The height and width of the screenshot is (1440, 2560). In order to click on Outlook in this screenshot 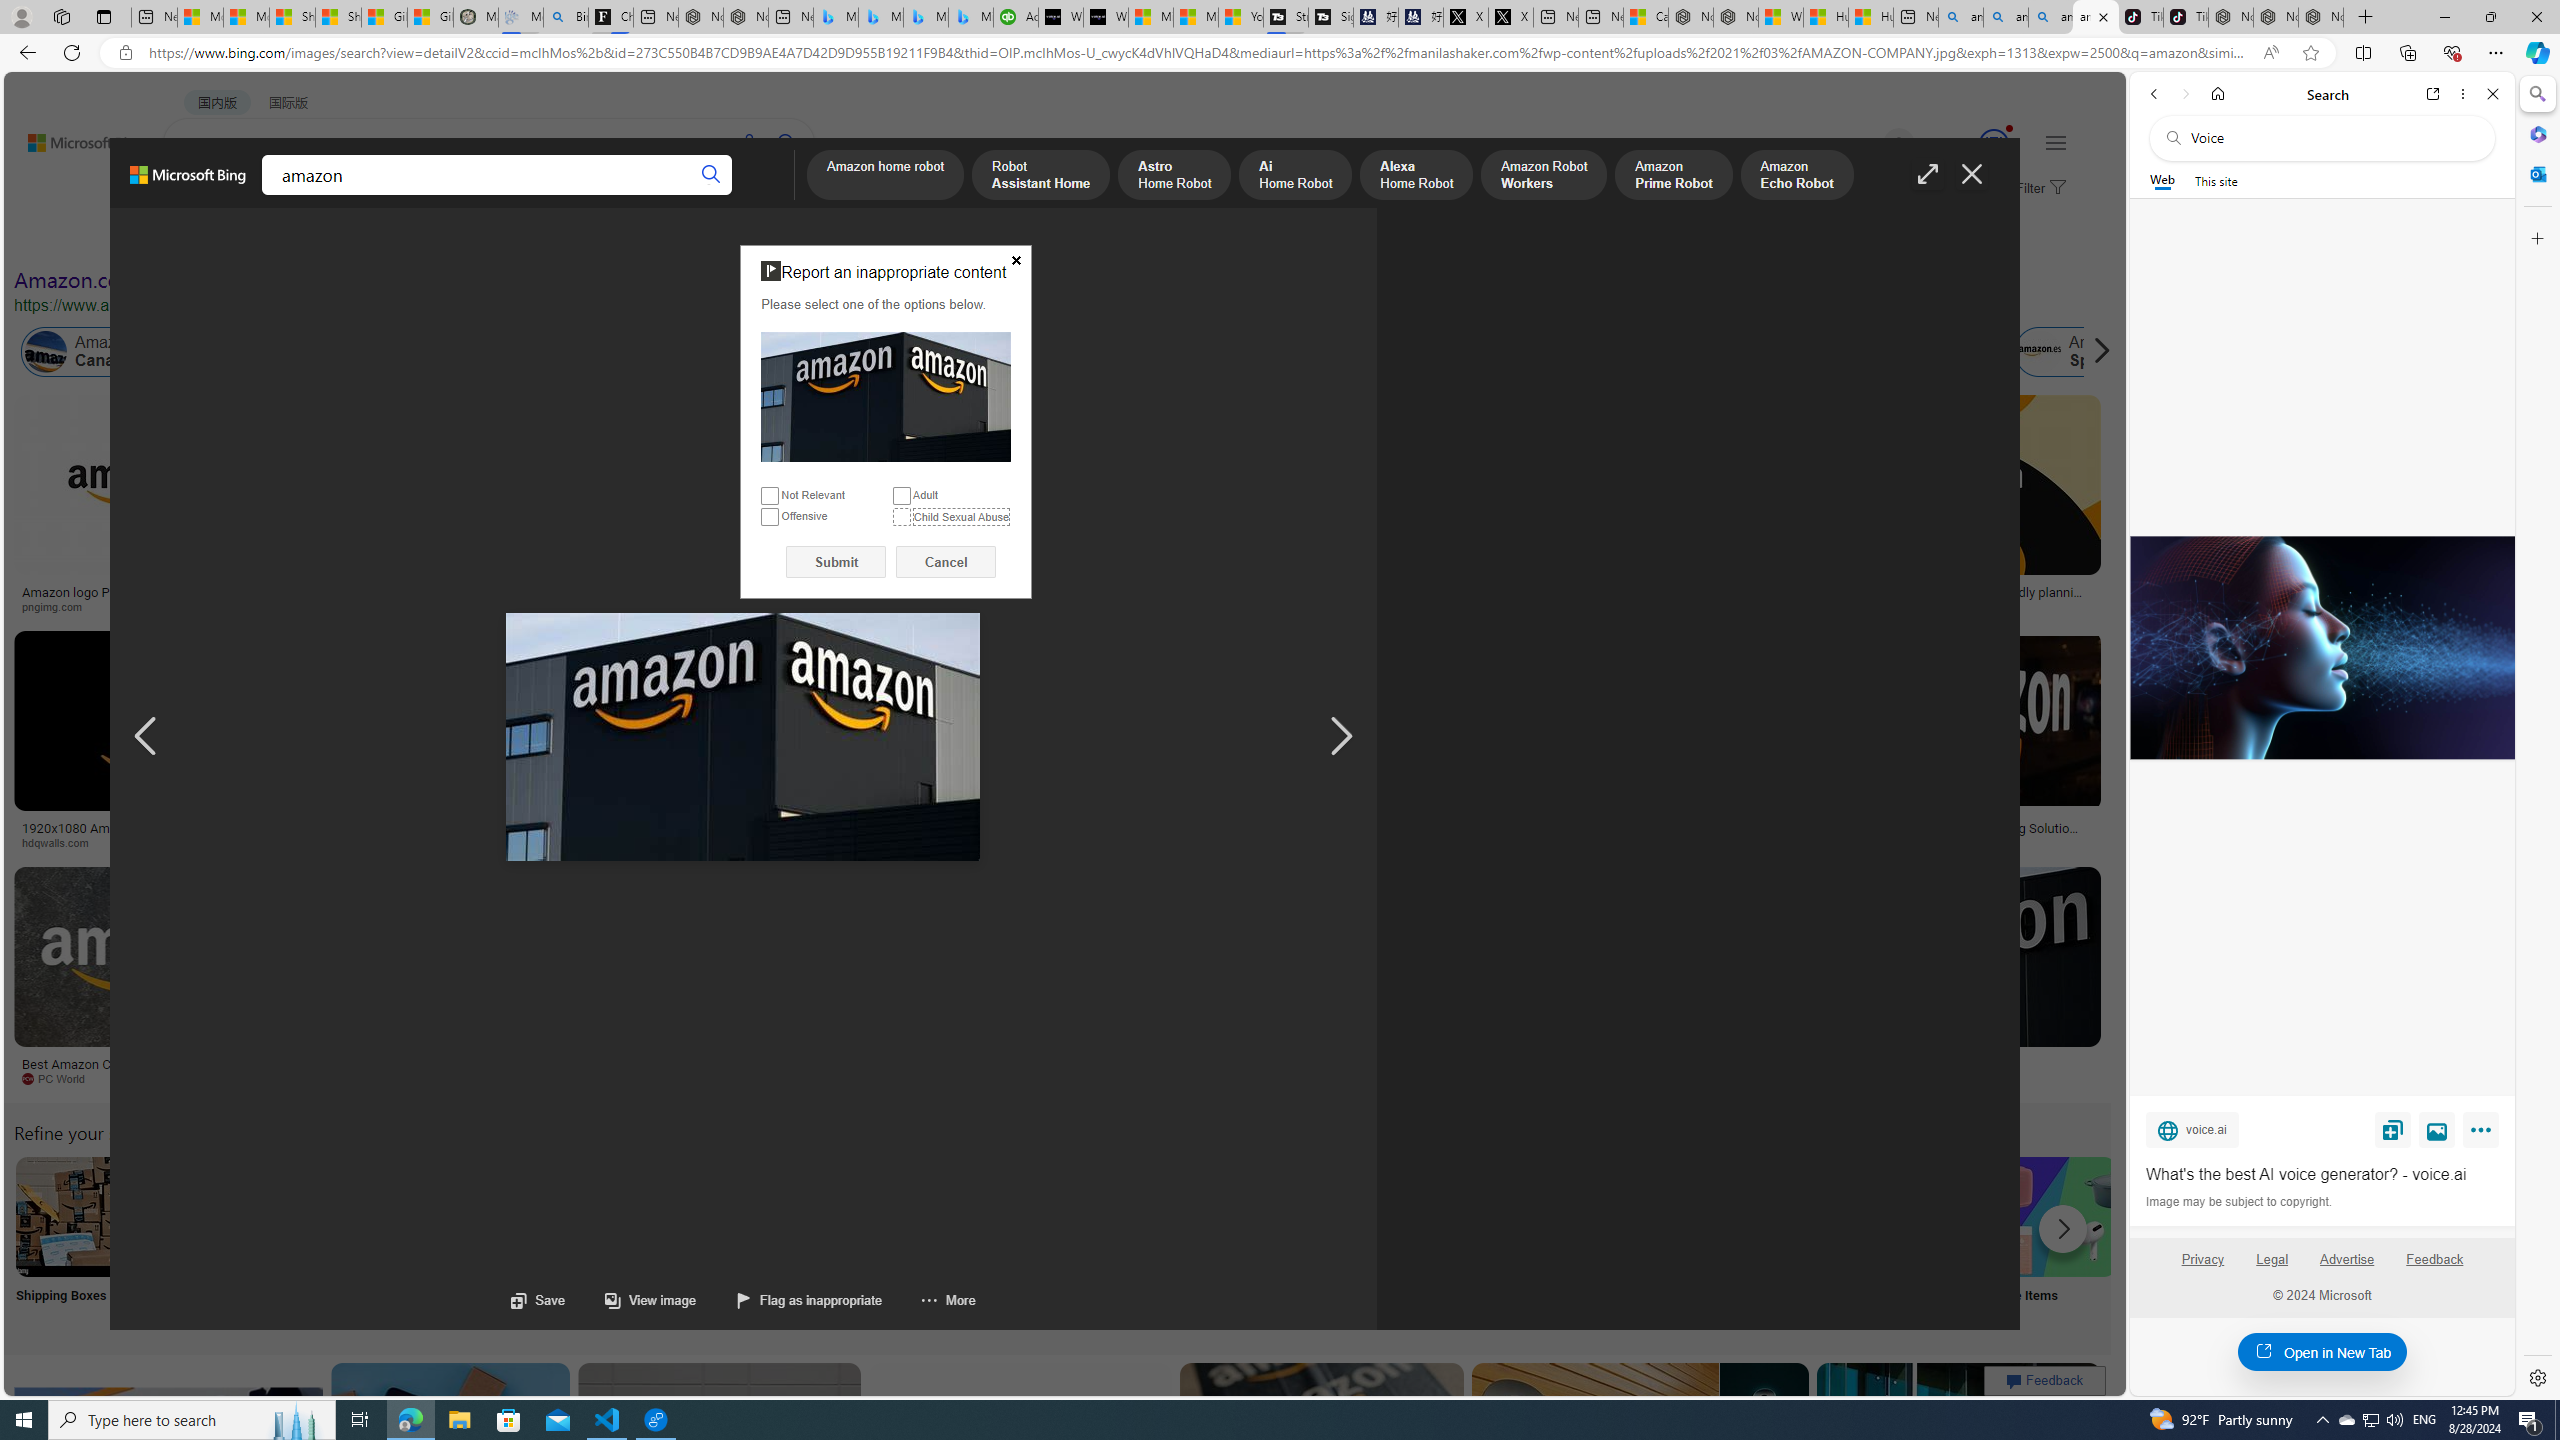, I will do `click(2536, 173)`.